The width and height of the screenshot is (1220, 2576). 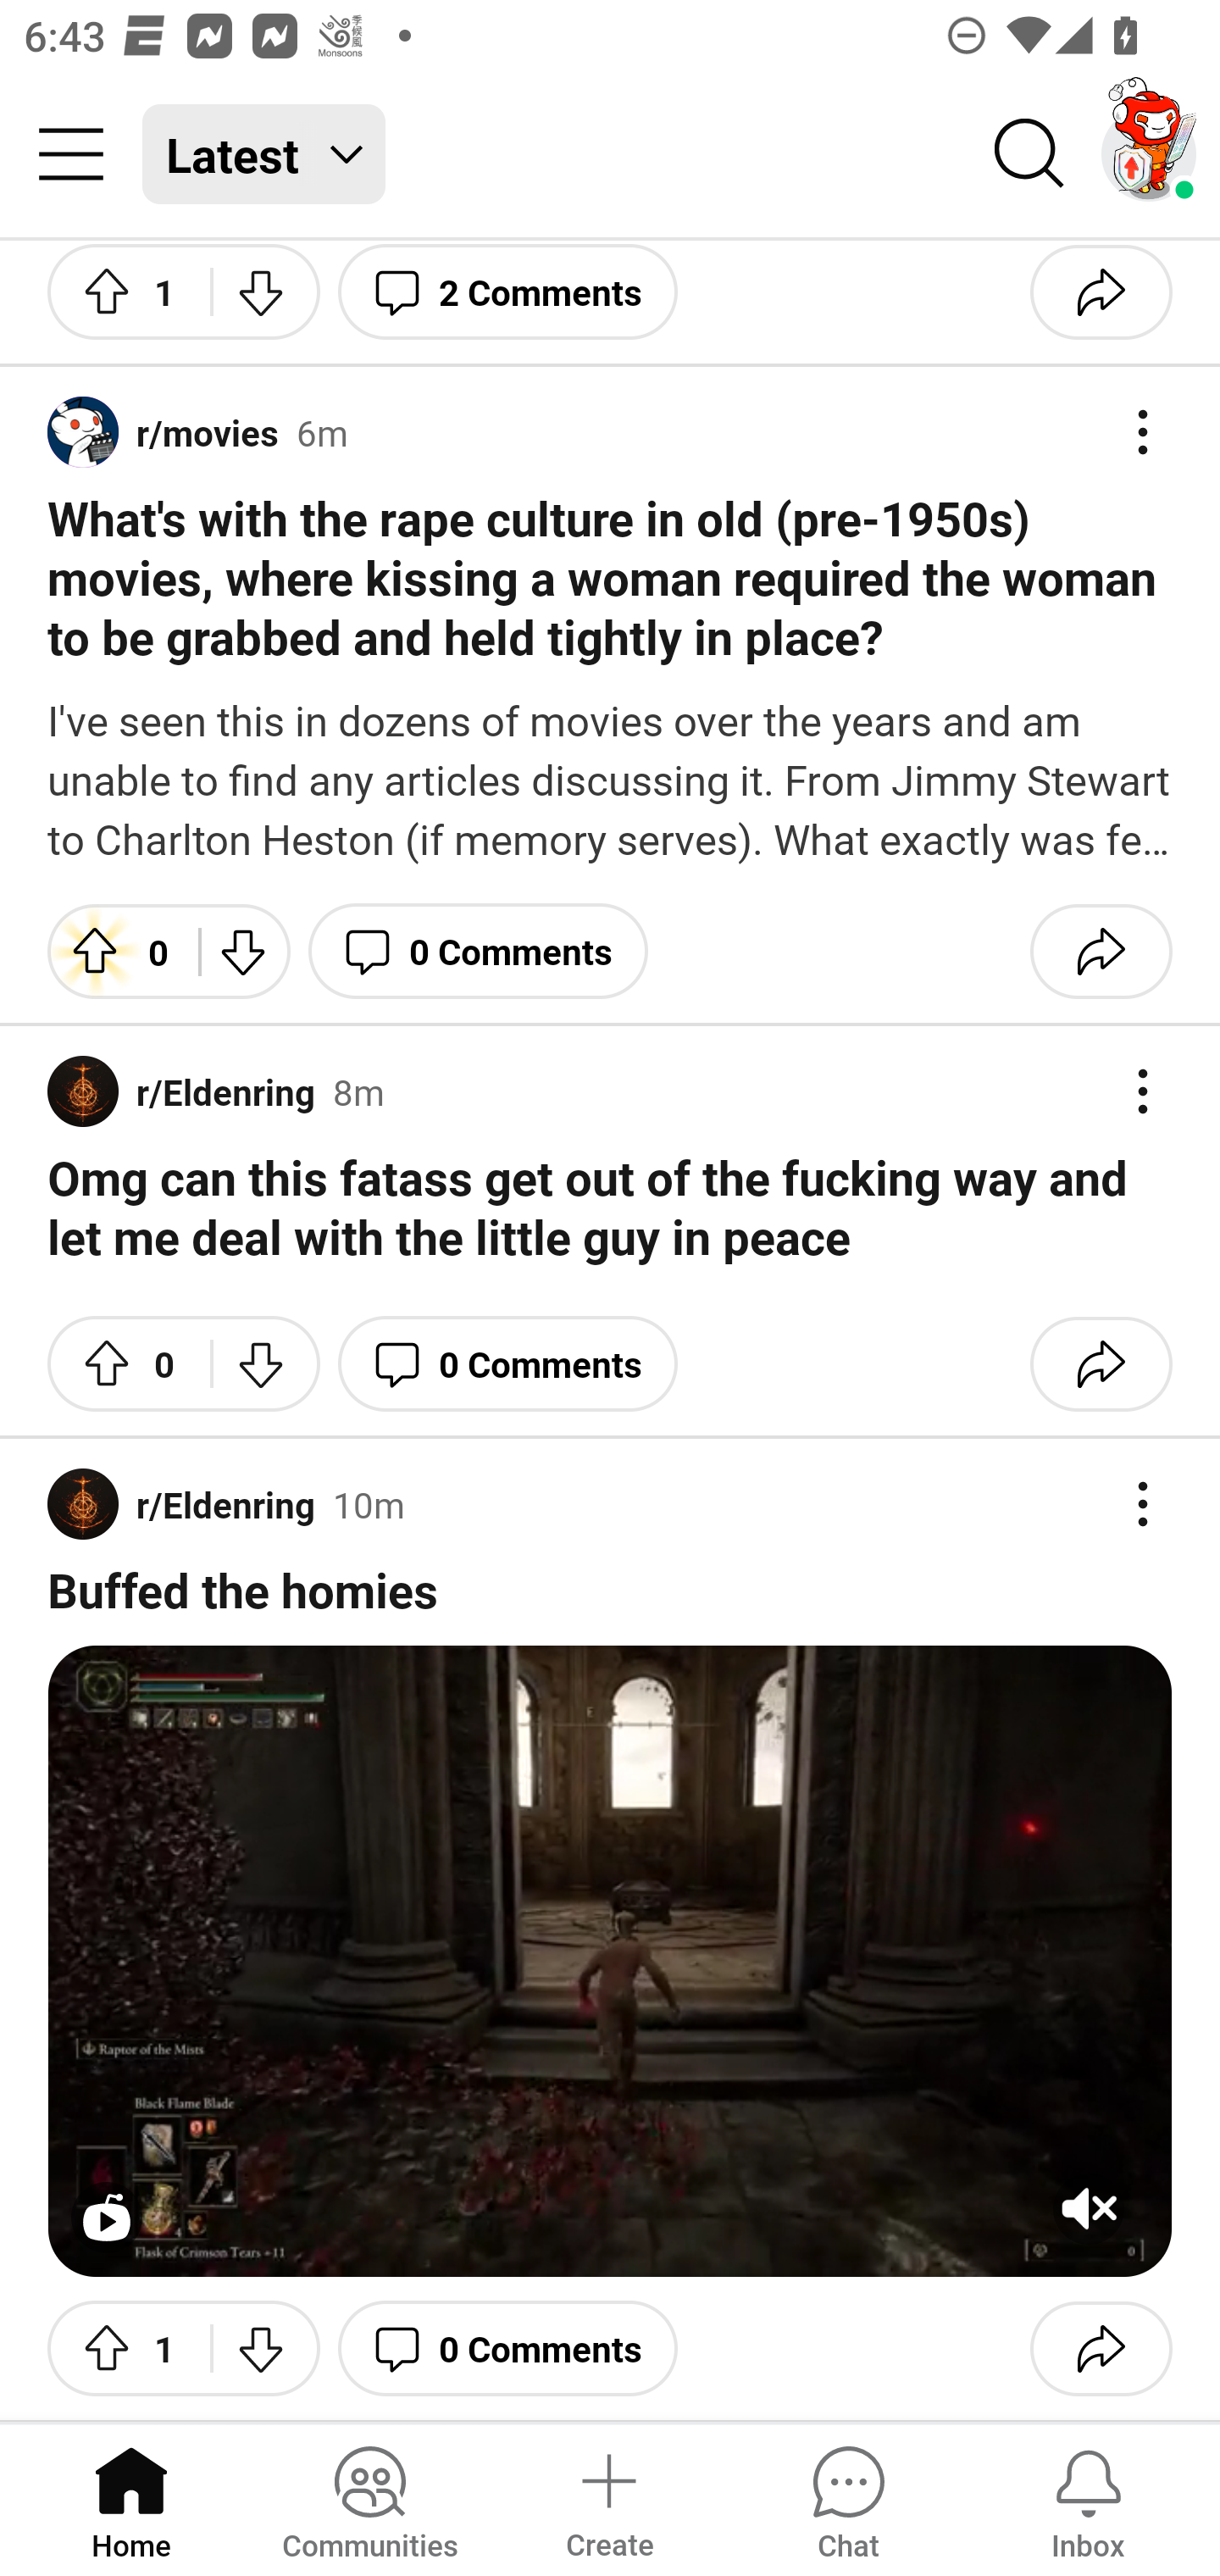 I want to click on Communities, so click(x=369, y=2498).